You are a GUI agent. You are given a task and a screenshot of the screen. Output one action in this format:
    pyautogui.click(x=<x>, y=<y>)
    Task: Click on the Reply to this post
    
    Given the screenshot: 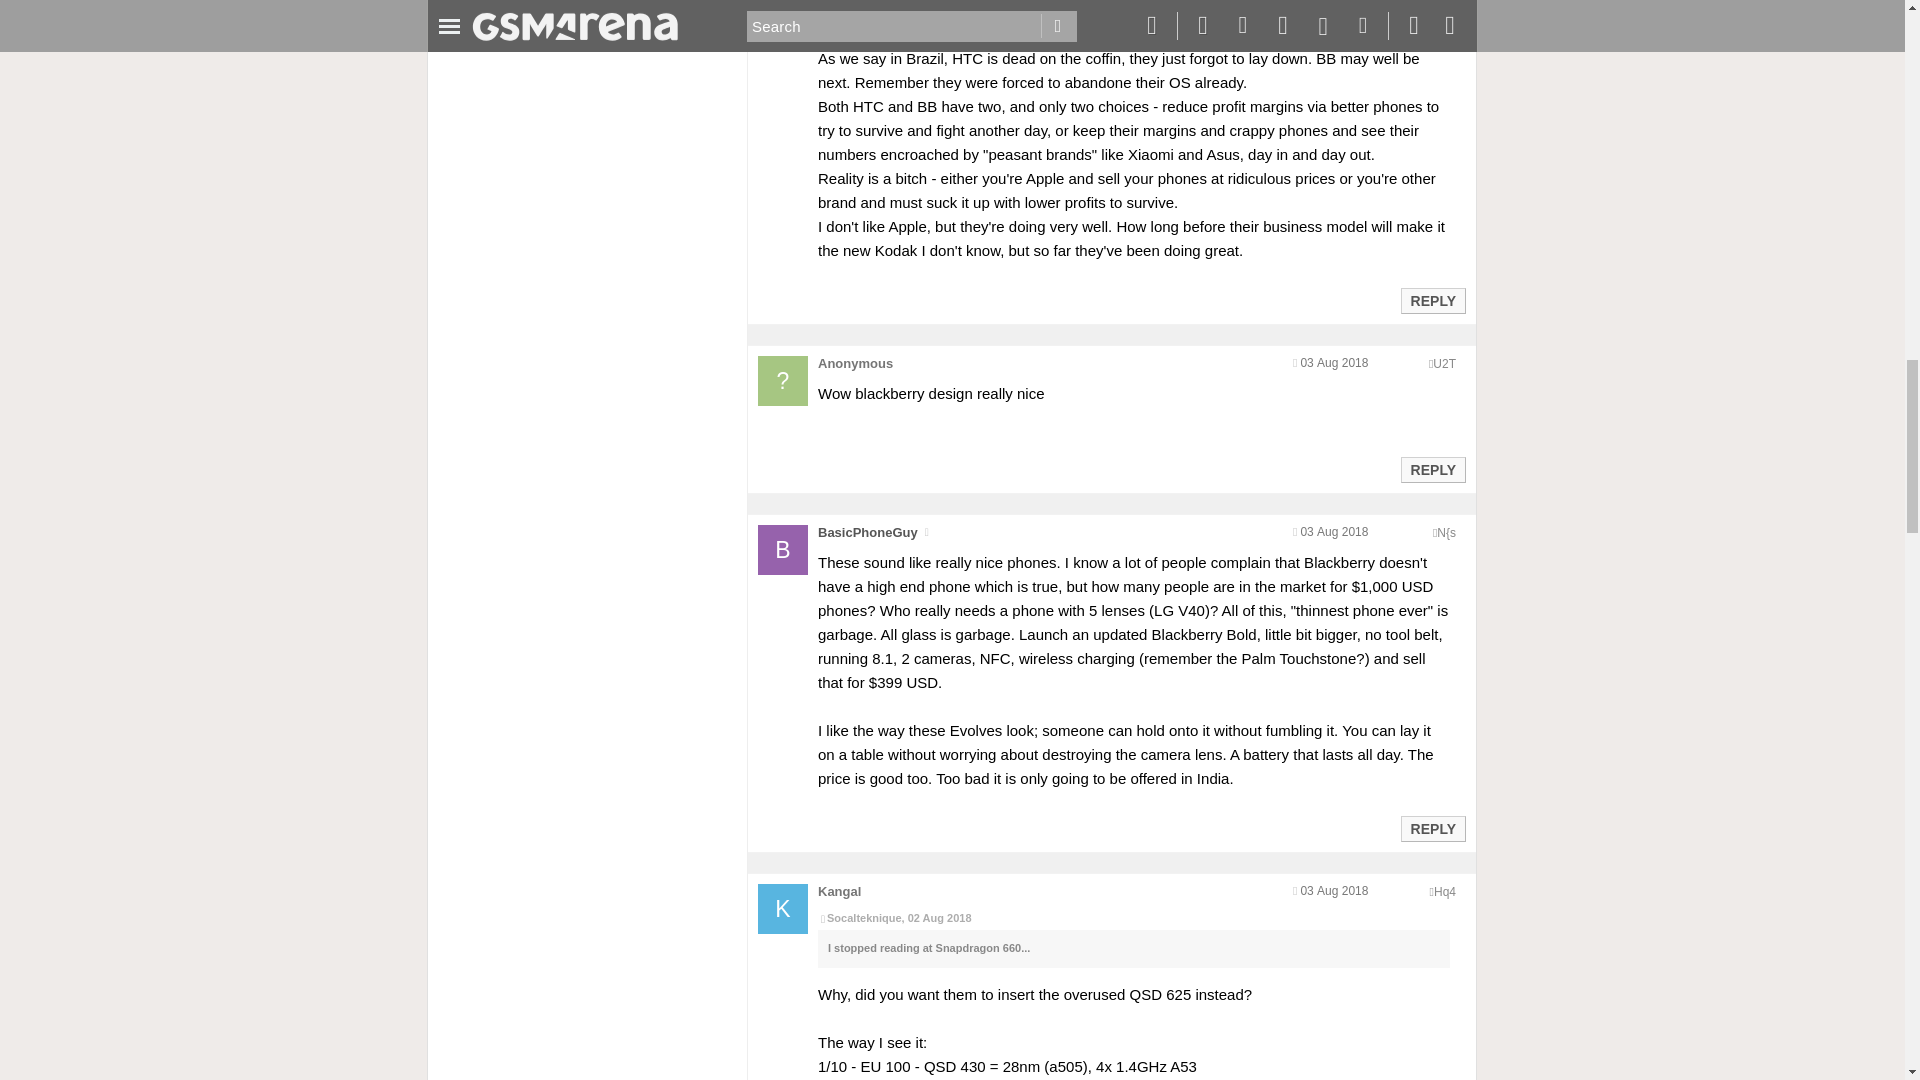 What is the action you would take?
    pyautogui.click(x=1432, y=470)
    